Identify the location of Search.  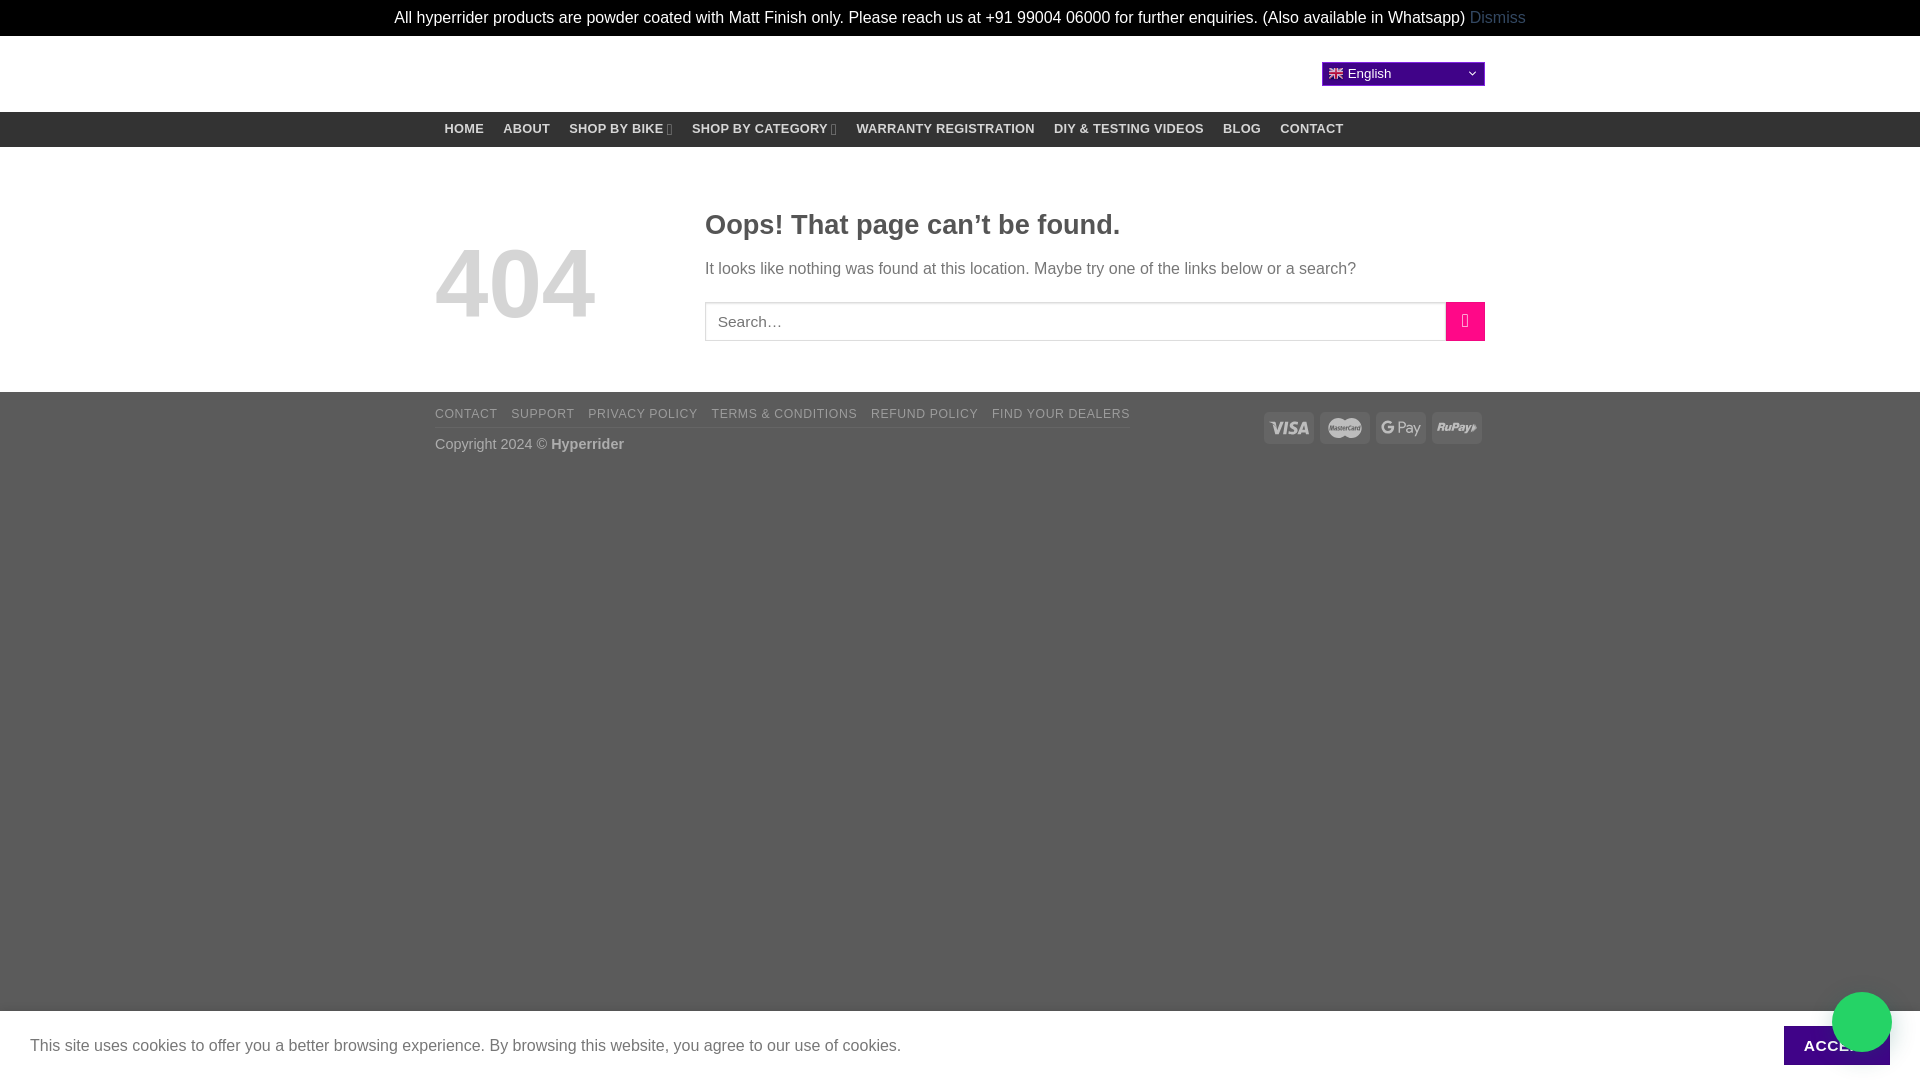
(1128, 74).